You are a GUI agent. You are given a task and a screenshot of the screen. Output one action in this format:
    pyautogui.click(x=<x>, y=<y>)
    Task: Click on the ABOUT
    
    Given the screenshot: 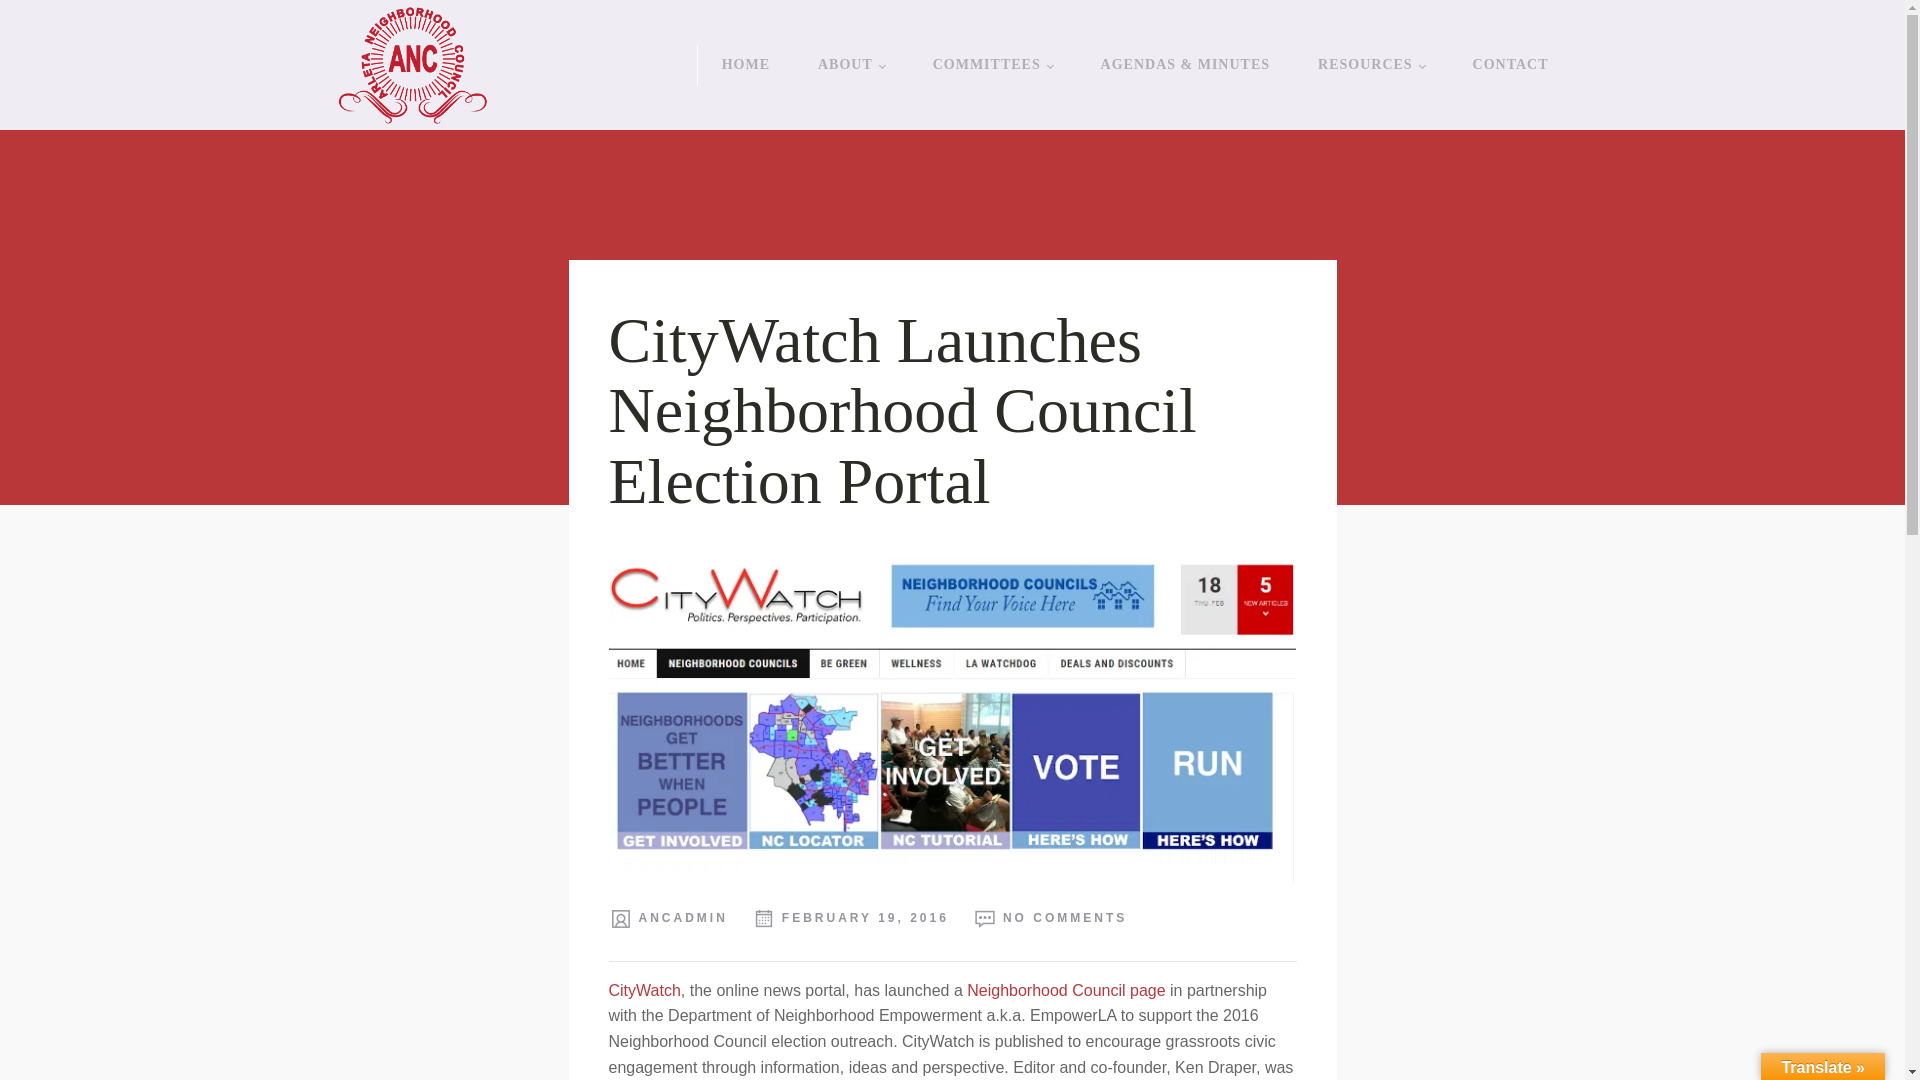 What is the action you would take?
    pyautogui.click(x=851, y=65)
    